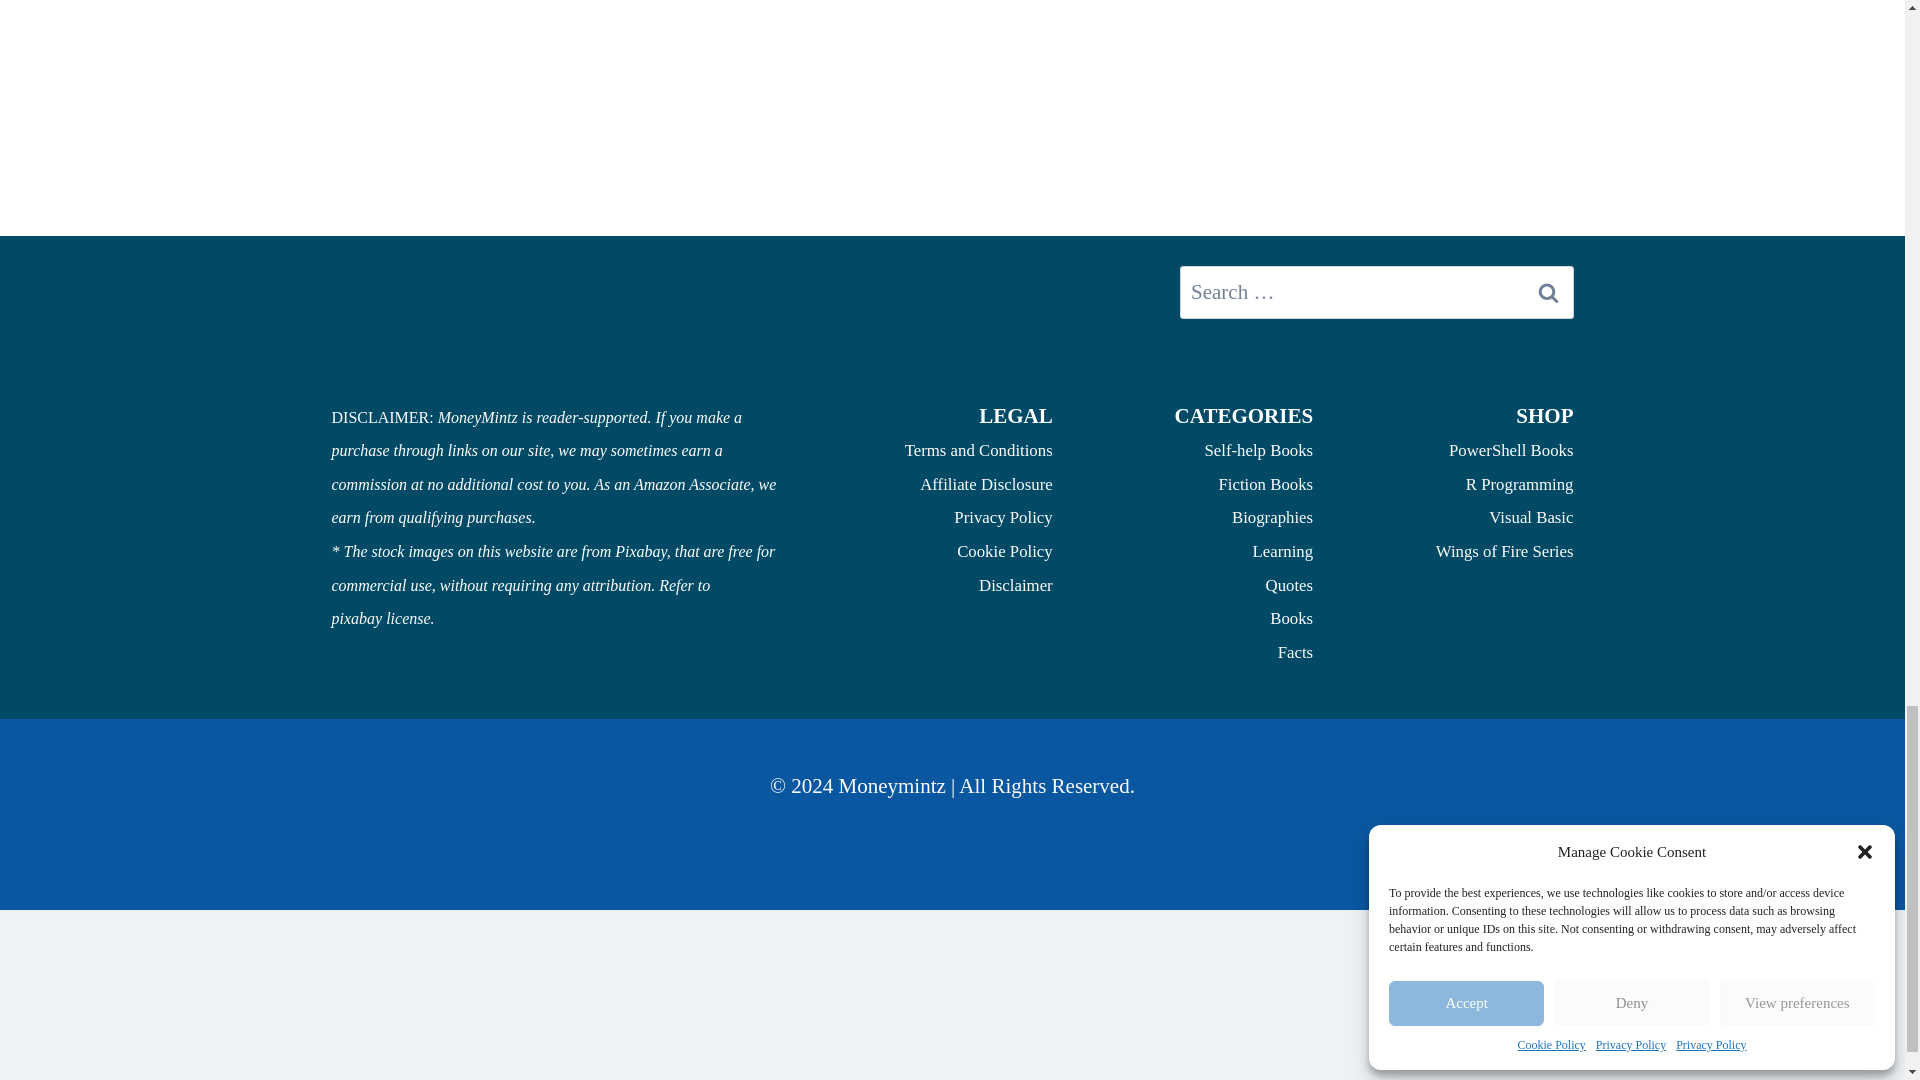 This screenshot has height=1080, width=1920. What do you see at coordinates (1003, 517) in the screenshot?
I see `Privacy Policy` at bounding box center [1003, 517].